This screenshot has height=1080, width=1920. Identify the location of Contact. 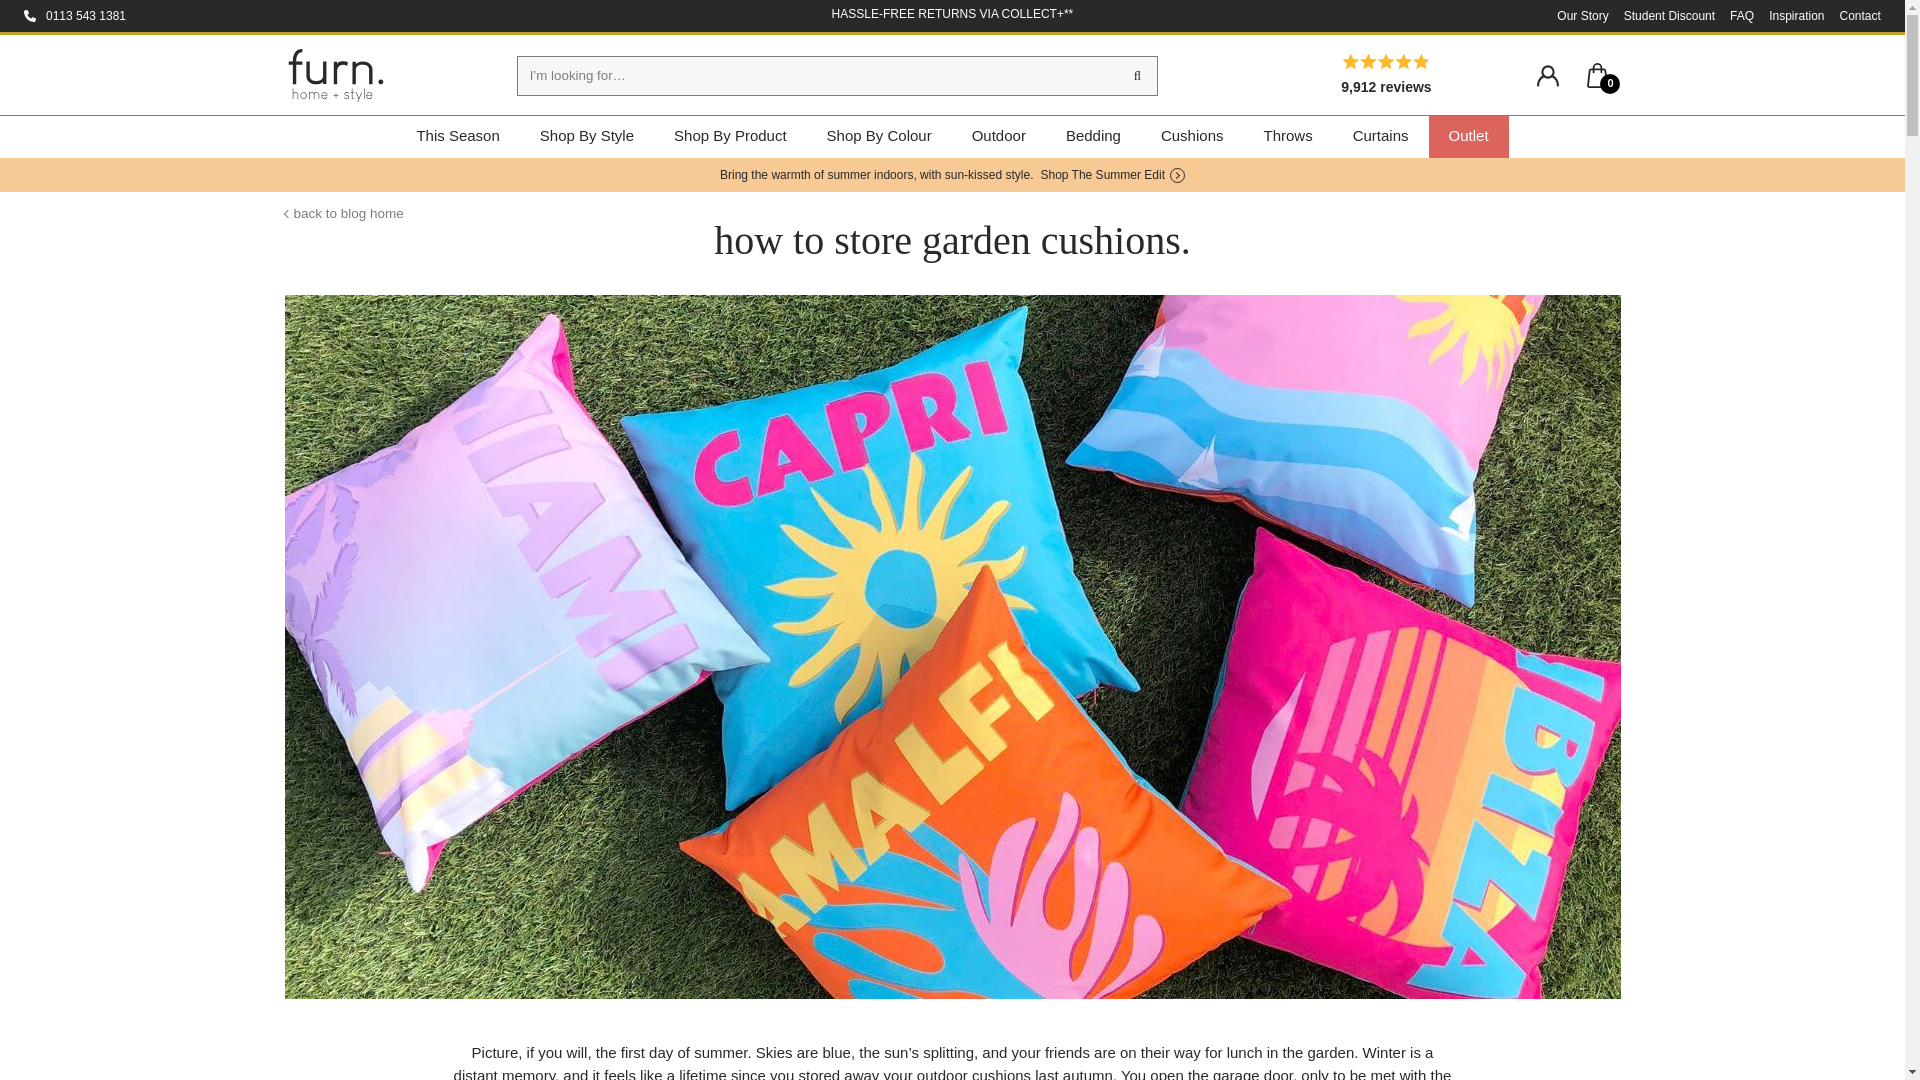
(1860, 15).